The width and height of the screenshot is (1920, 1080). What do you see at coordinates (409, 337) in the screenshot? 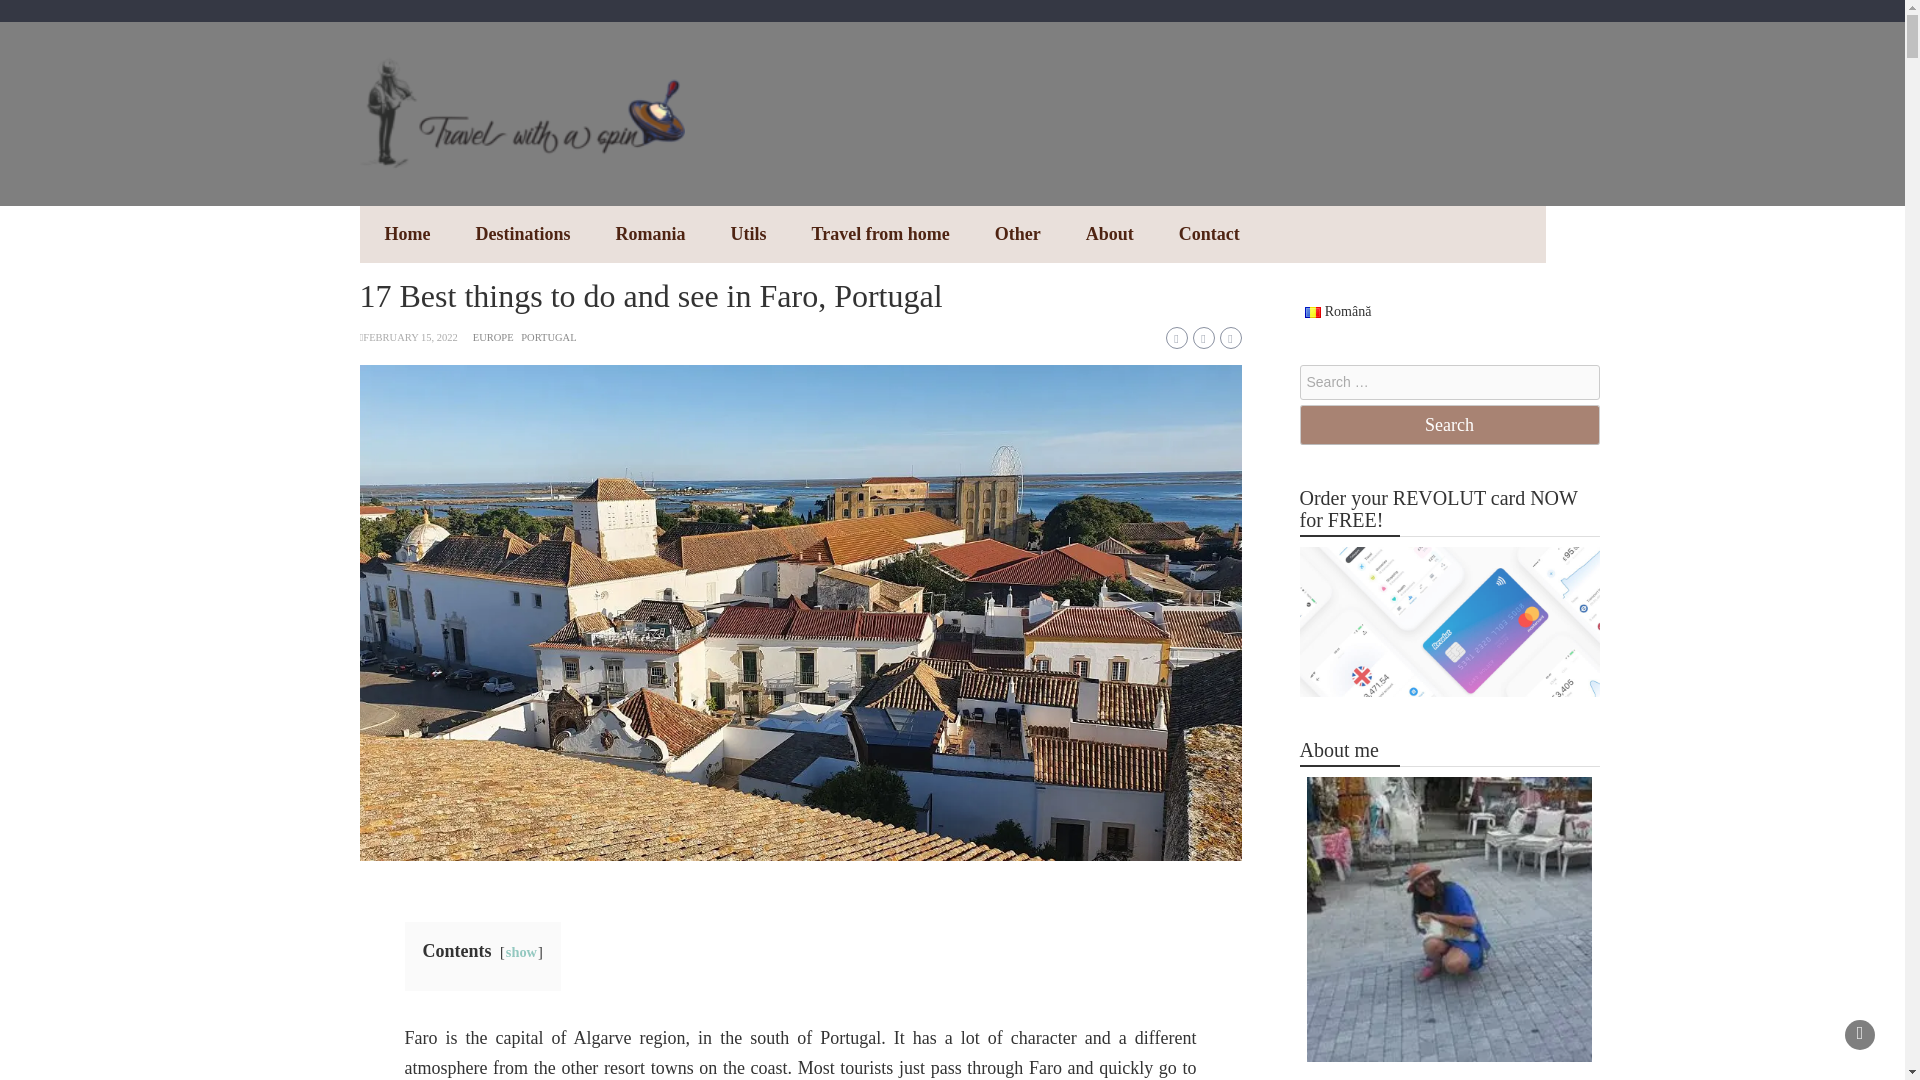
I see `FEBRUARY 15, 2022` at bounding box center [409, 337].